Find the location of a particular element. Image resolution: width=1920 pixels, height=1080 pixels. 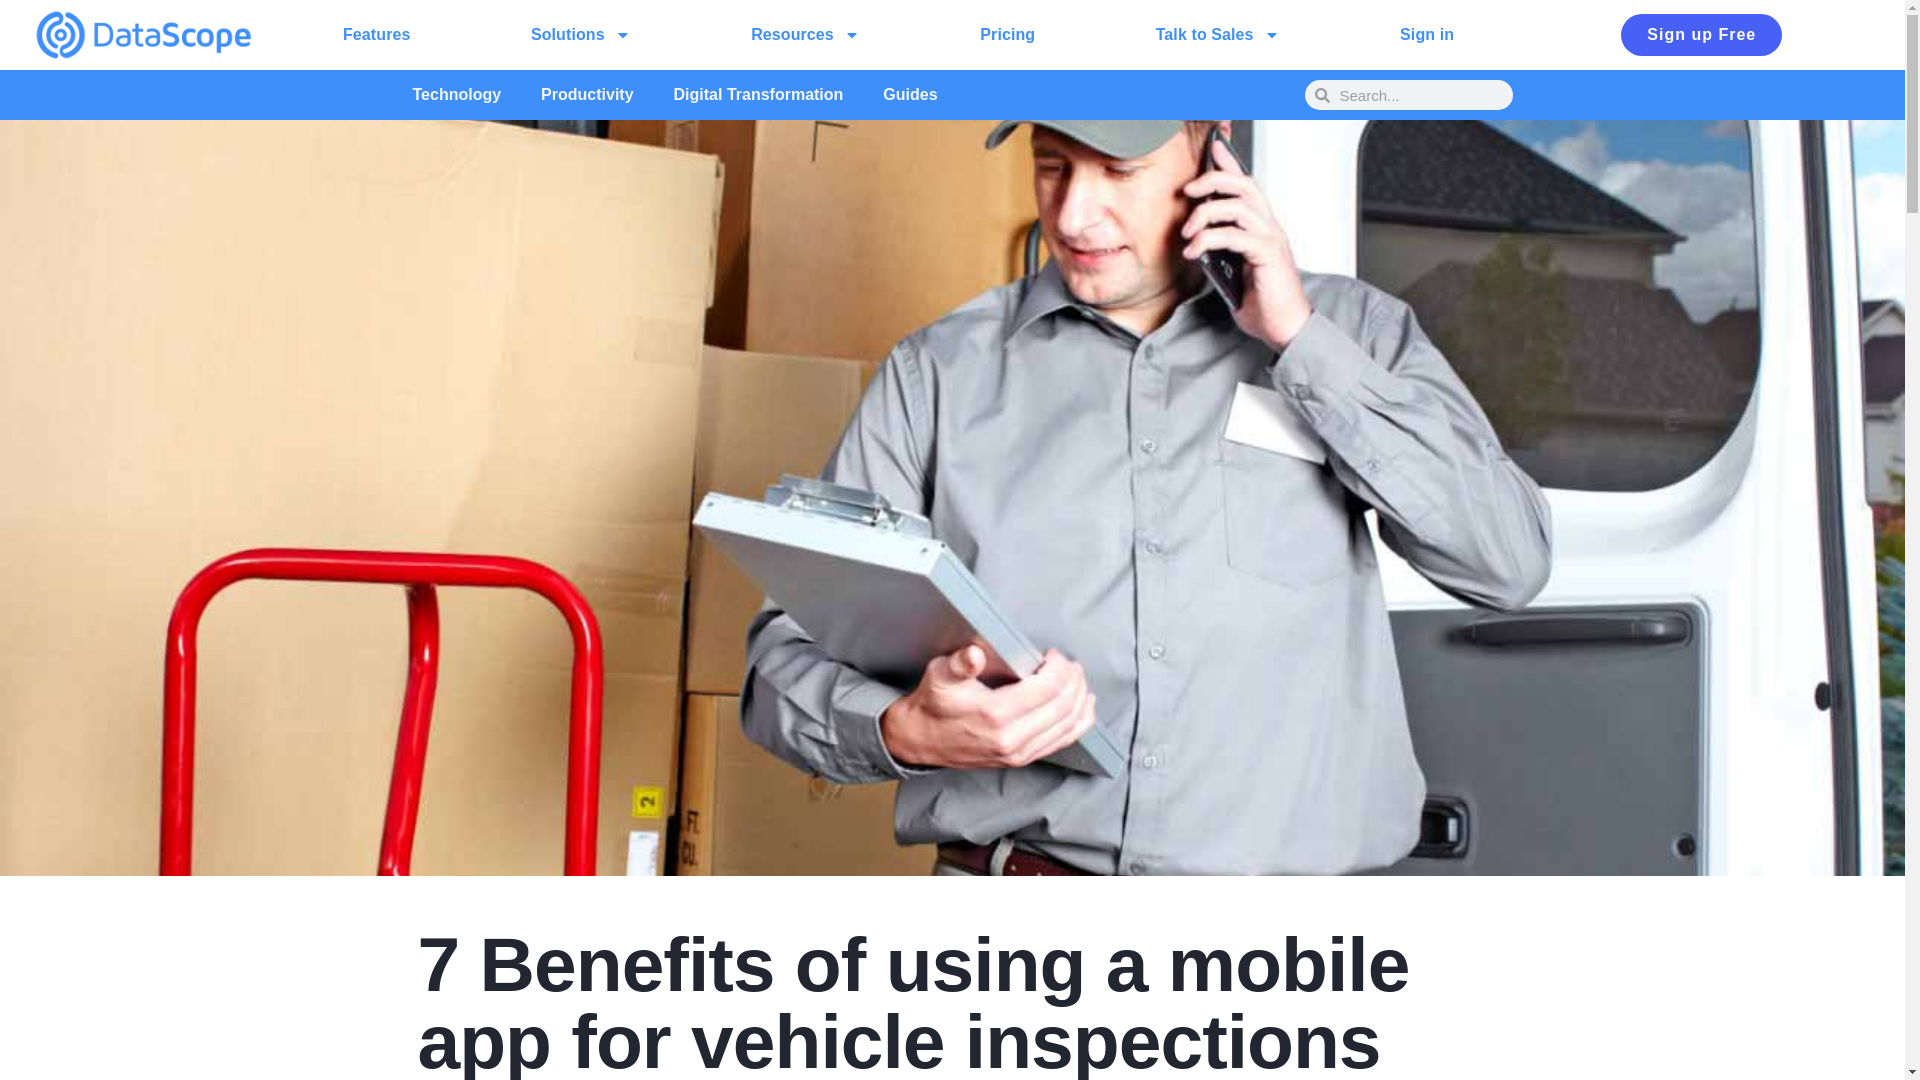

Features is located at coordinates (377, 34).